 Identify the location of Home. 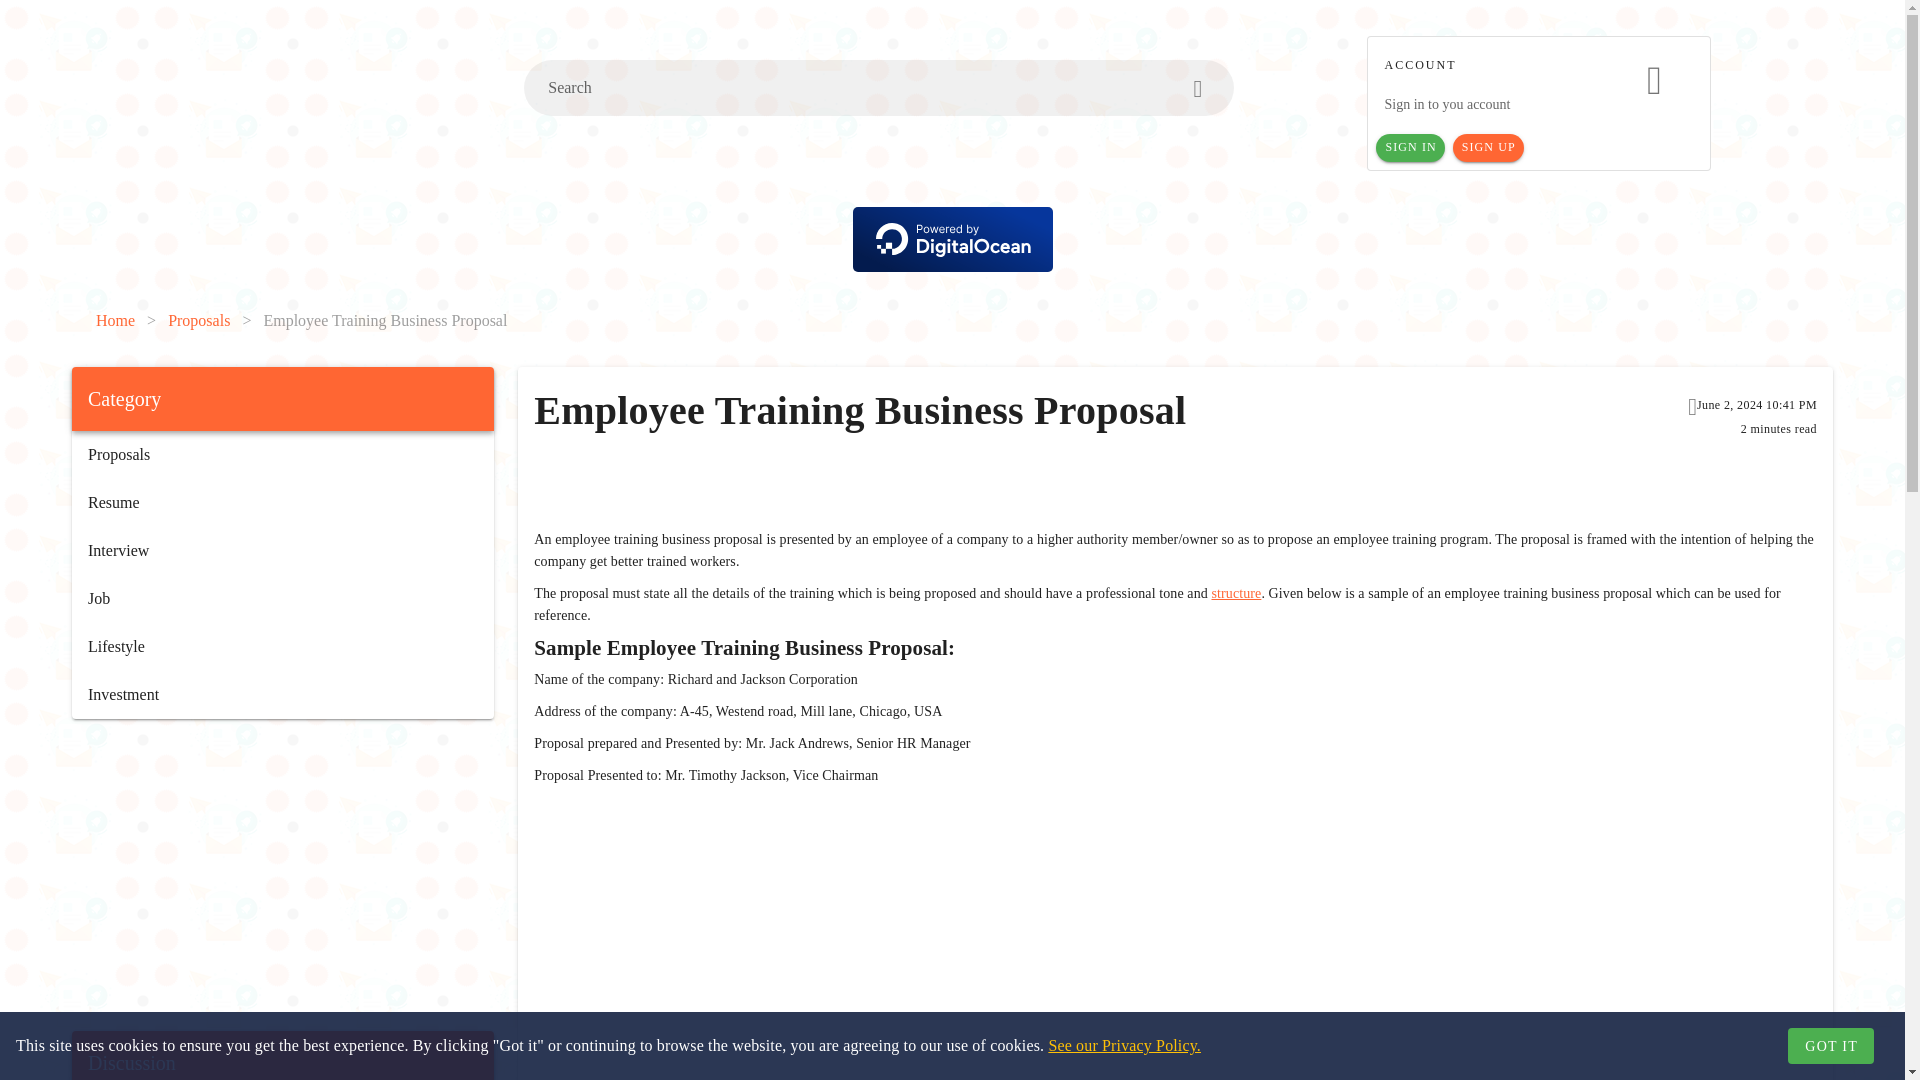
(115, 320).